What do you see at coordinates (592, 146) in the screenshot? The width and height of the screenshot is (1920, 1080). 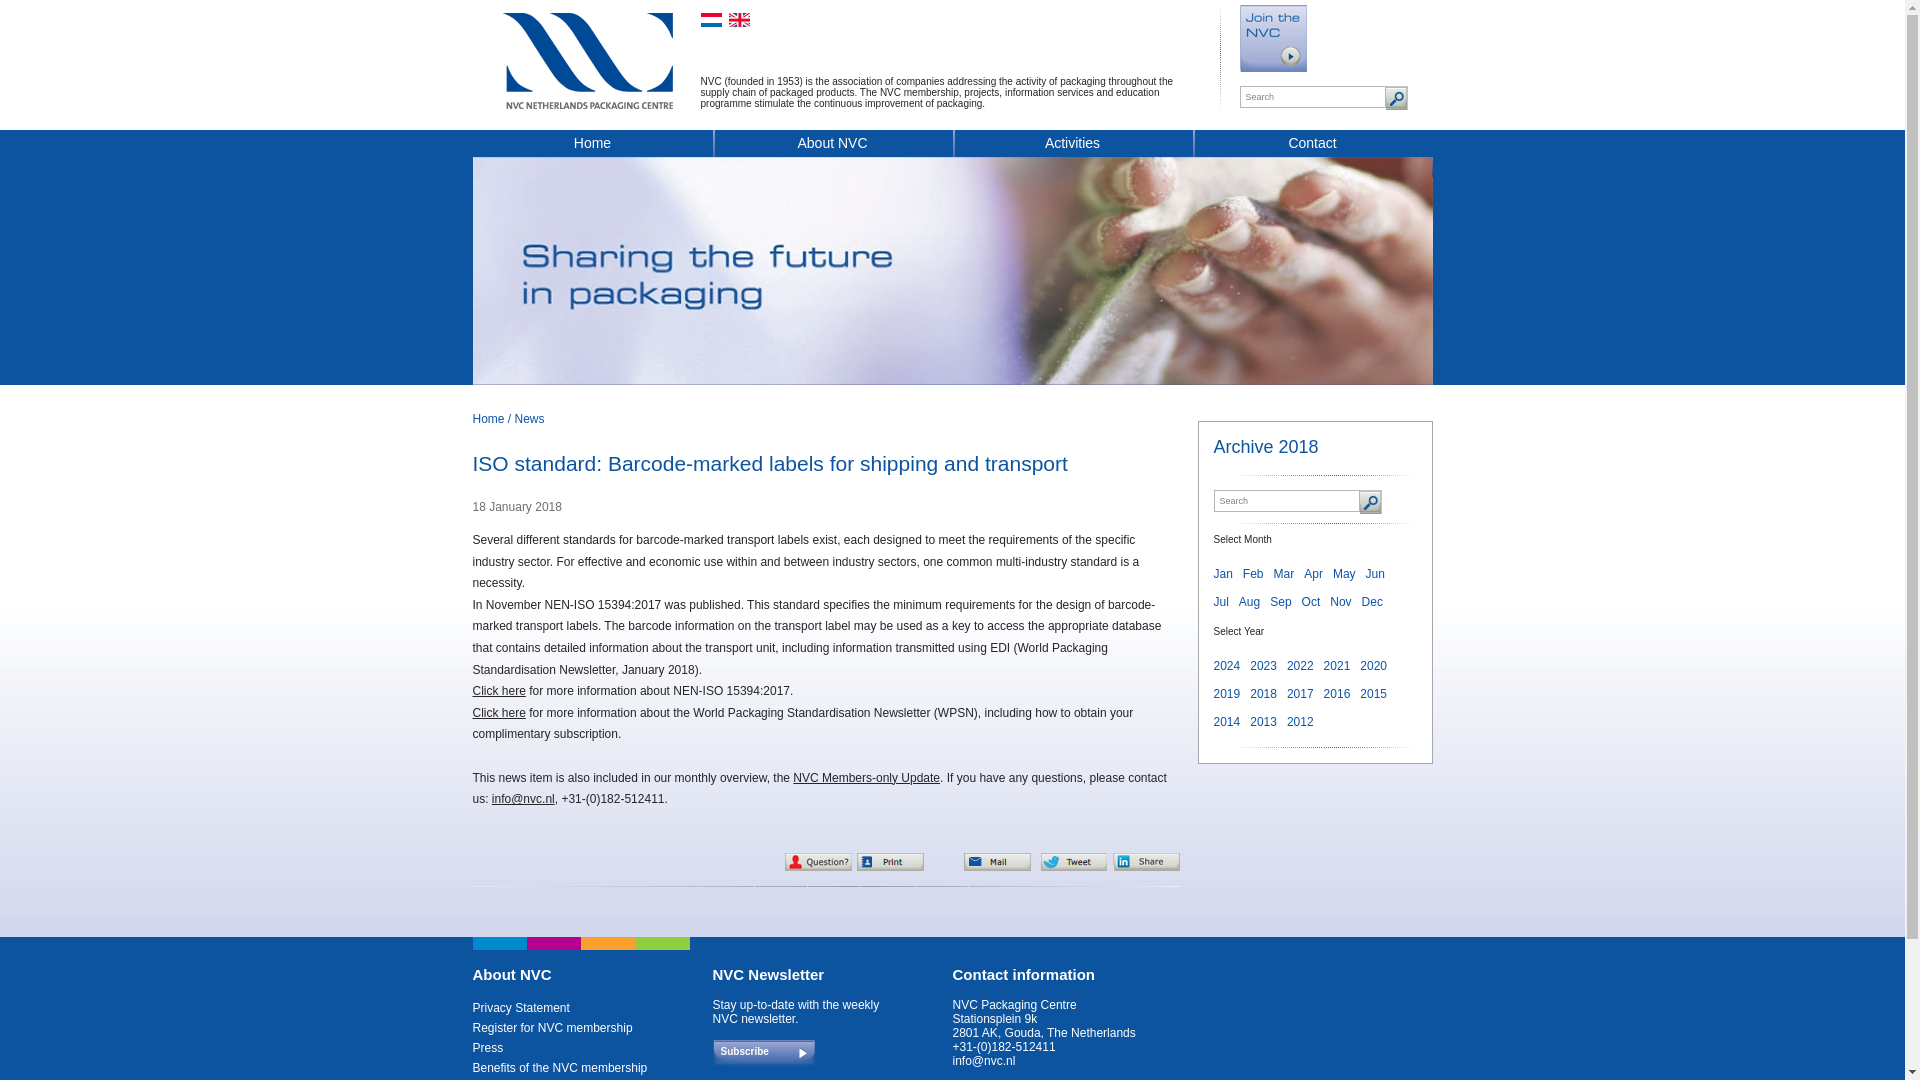 I see `Home` at bounding box center [592, 146].